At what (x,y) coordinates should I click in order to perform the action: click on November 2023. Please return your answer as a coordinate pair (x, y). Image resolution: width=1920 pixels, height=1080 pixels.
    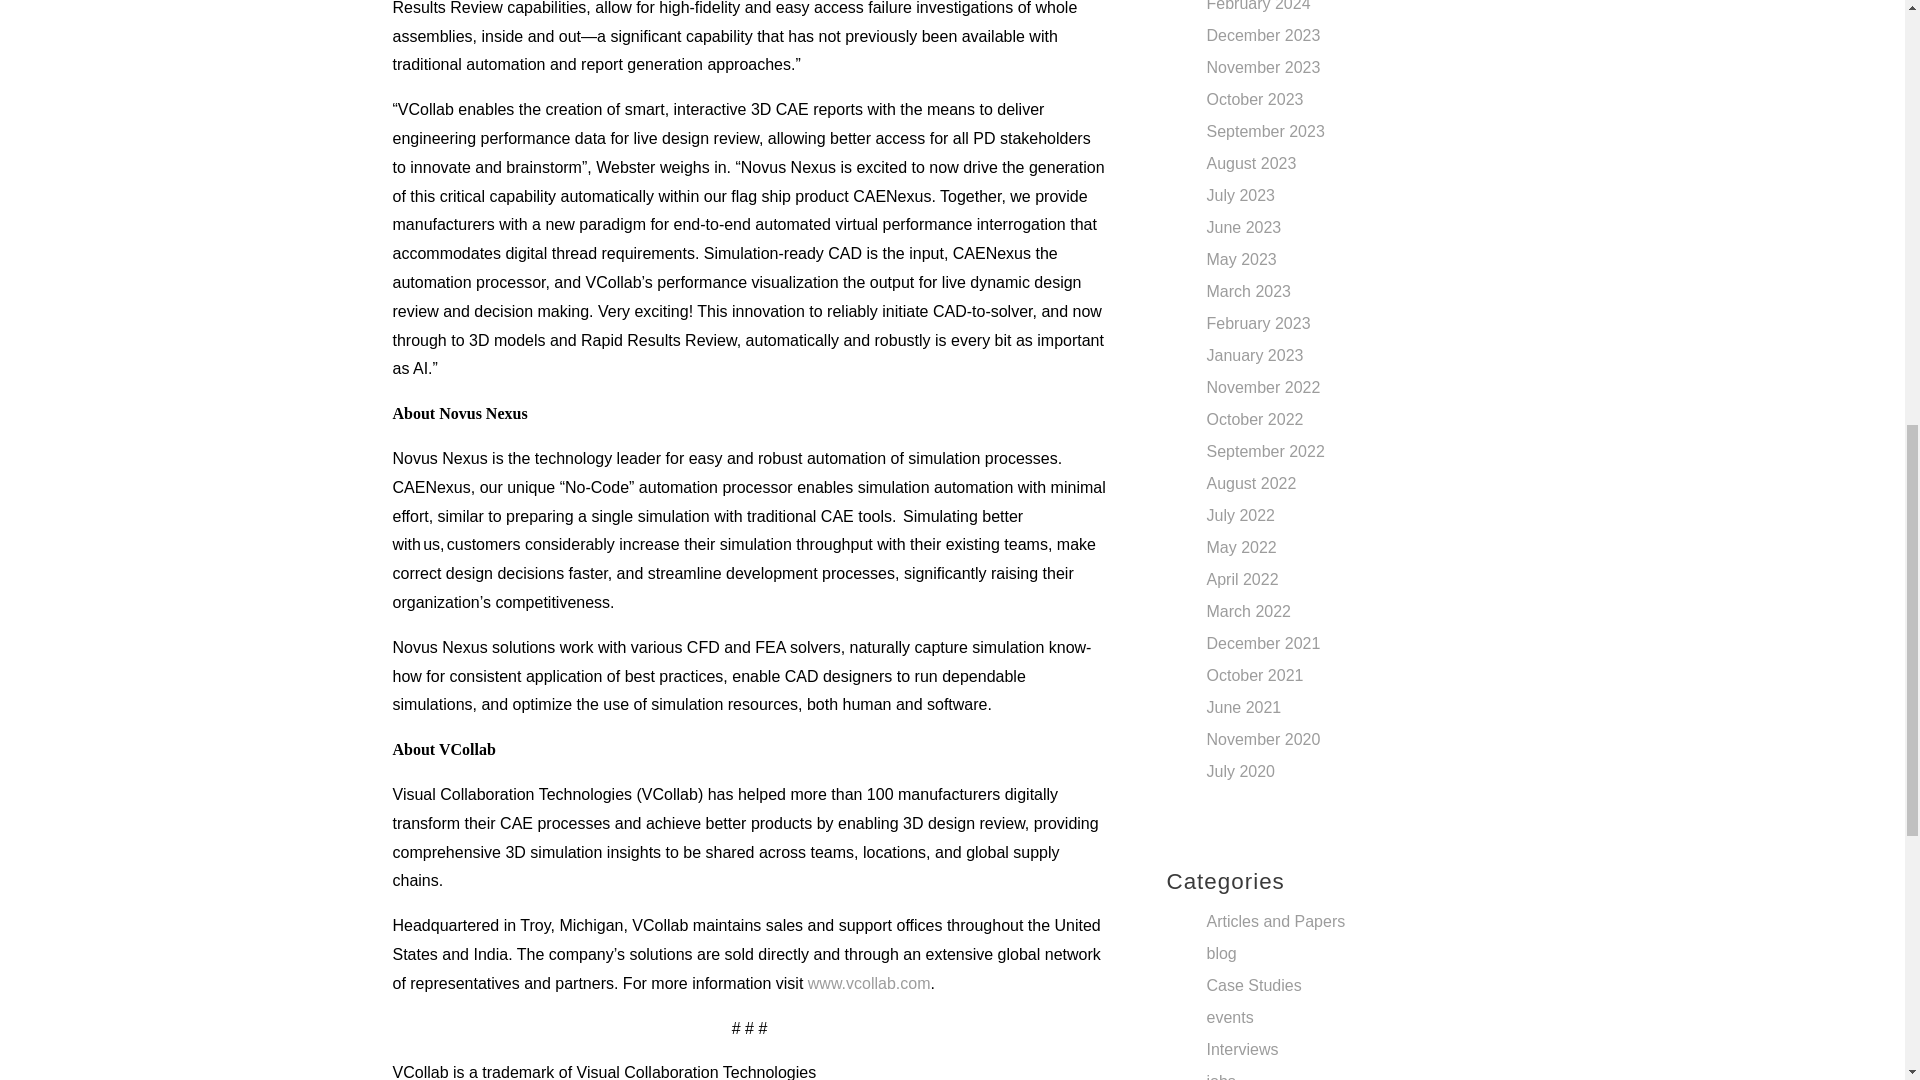
    Looking at the image, I should click on (1262, 67).